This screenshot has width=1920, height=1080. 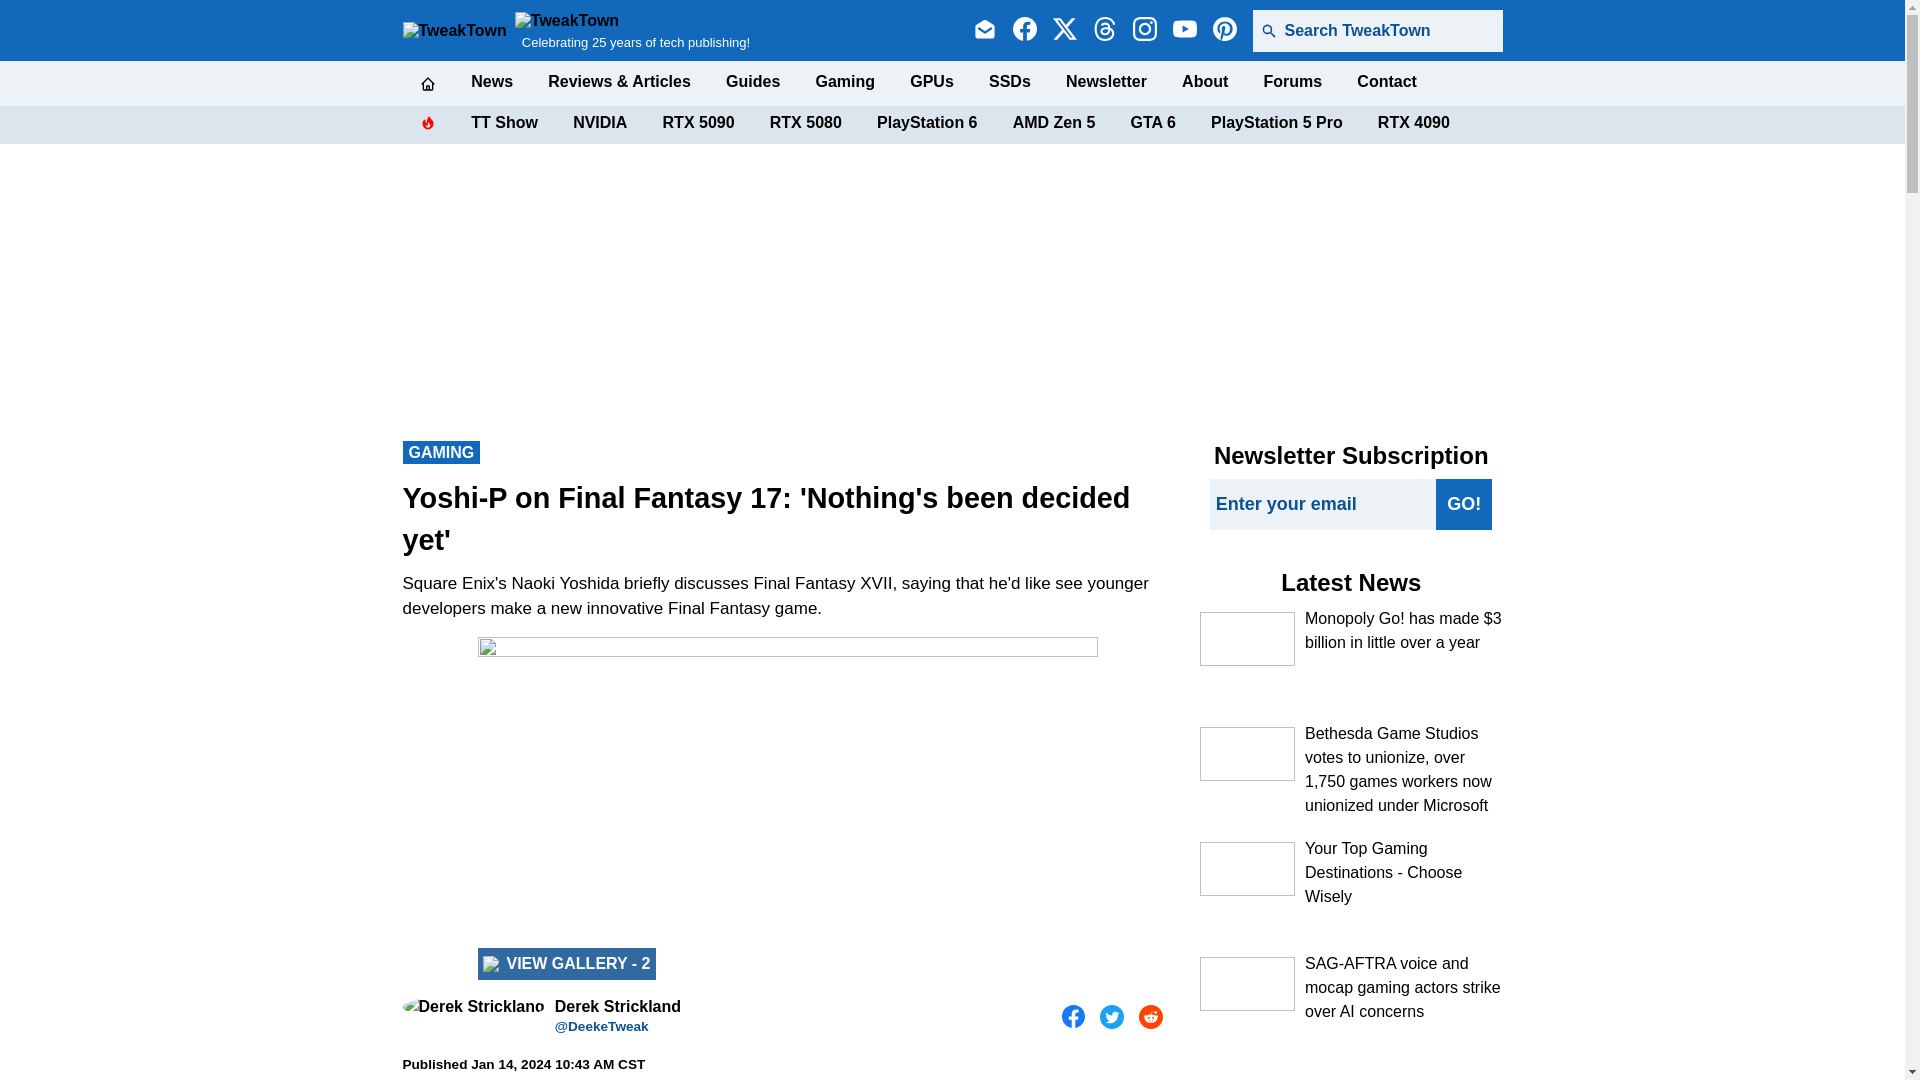 I want to click on Celebrating 25 years of tech publishing!, so click(x=632, y=30).